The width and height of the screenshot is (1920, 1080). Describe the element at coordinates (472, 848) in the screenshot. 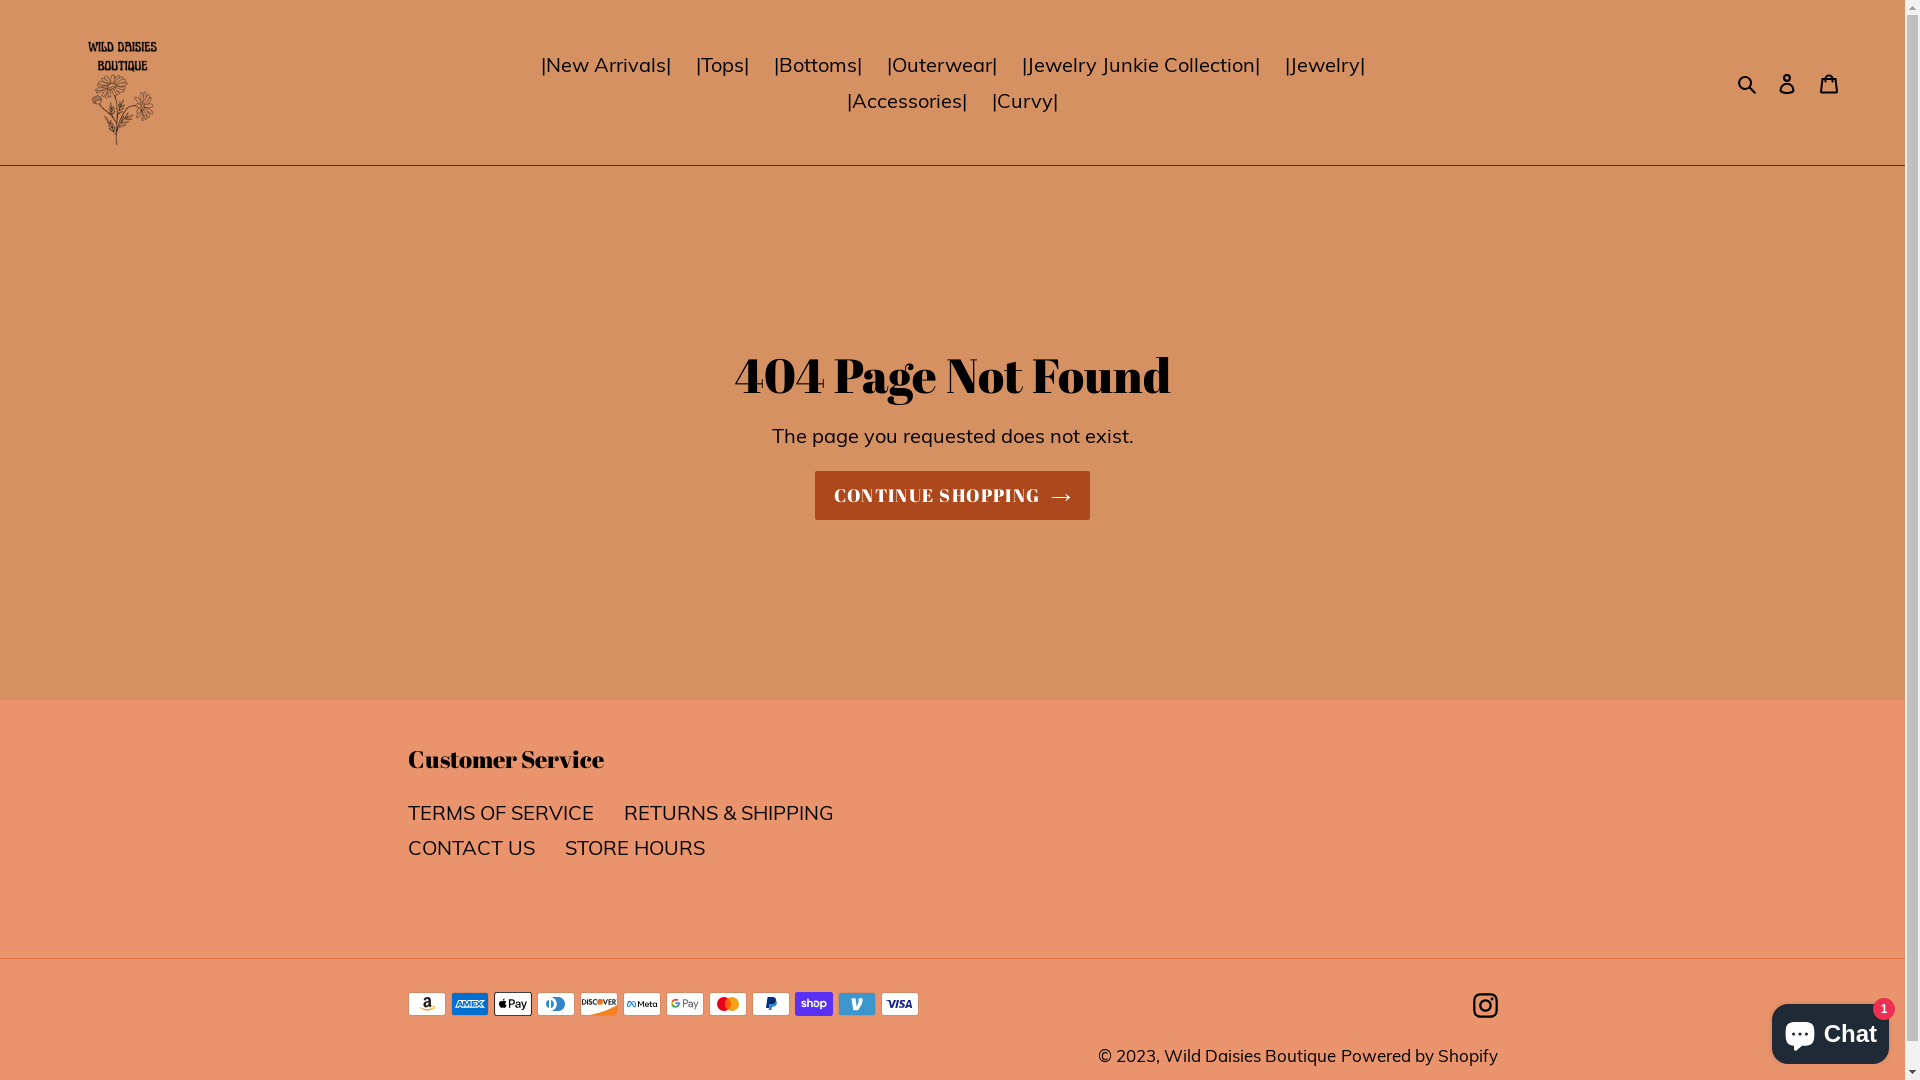

I see `CONTACT US` at that location.